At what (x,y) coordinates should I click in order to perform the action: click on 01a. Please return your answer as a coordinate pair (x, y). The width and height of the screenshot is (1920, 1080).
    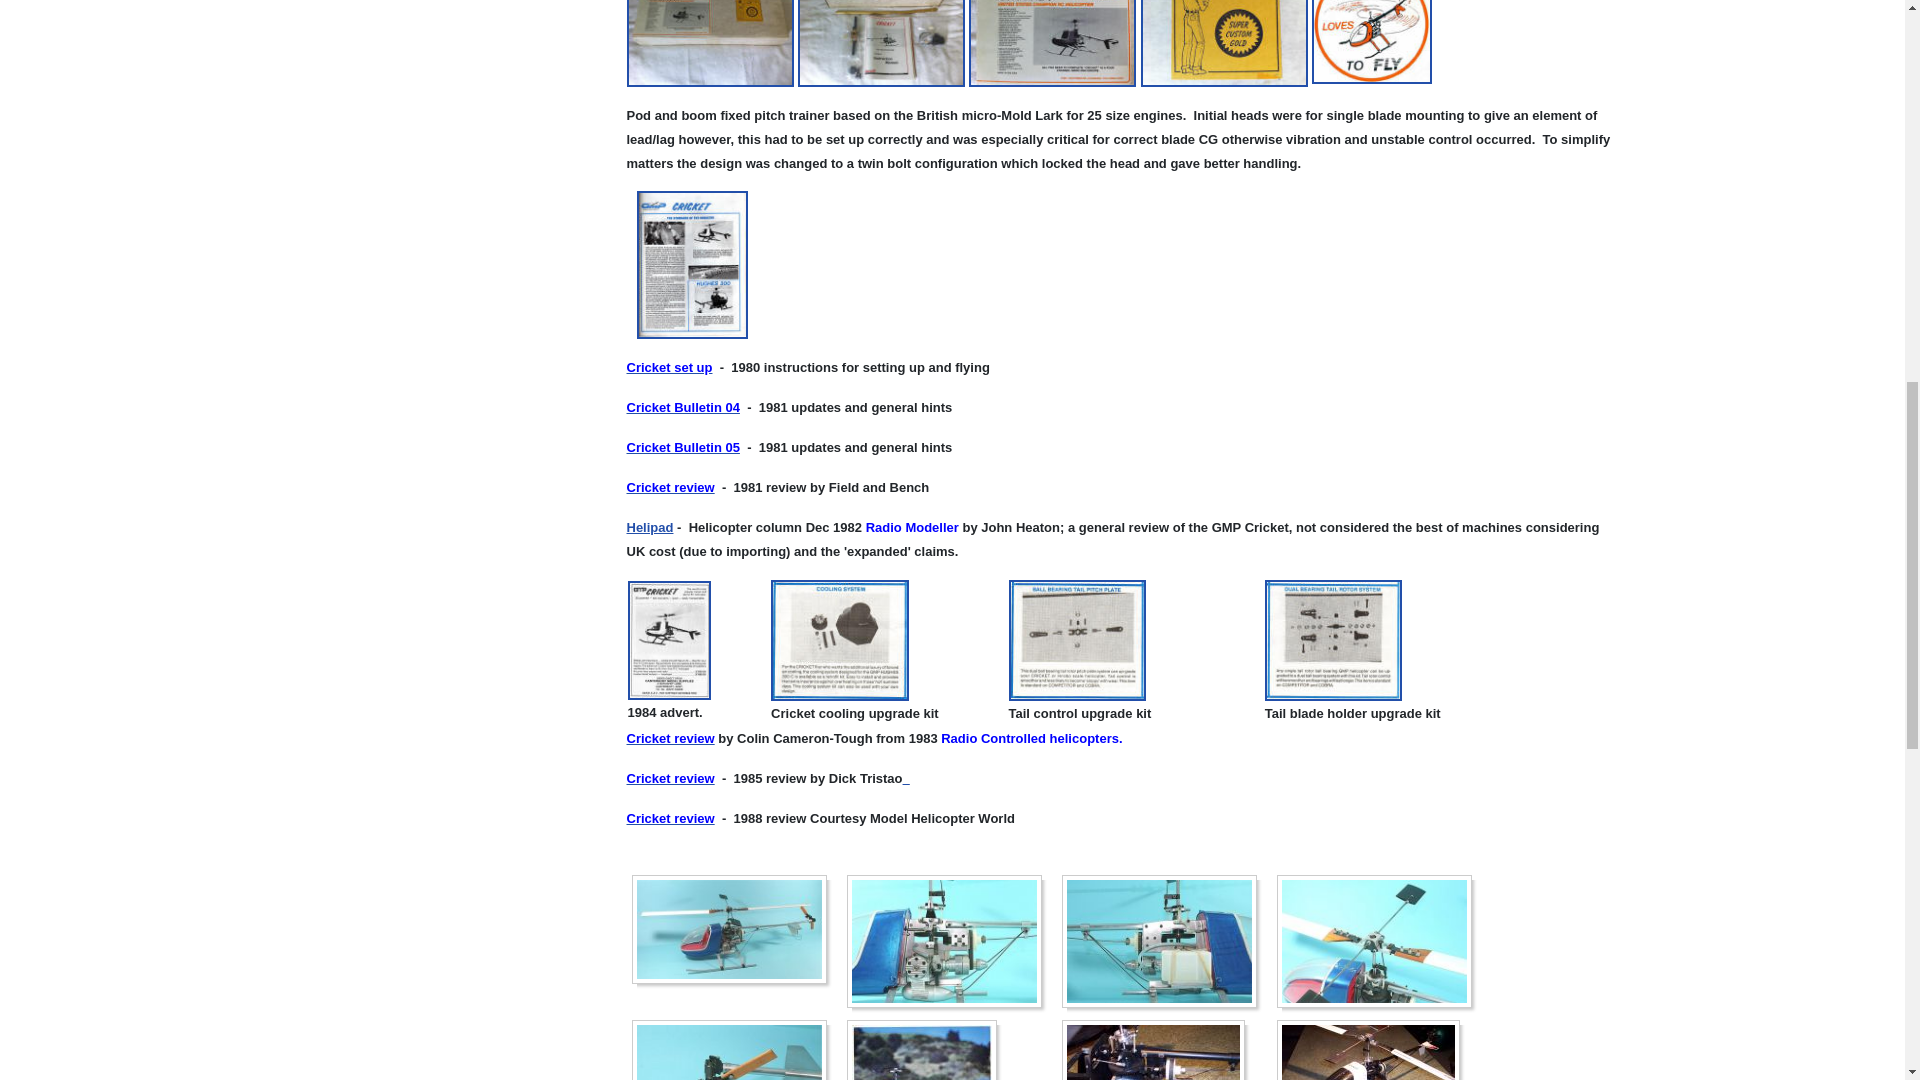
    Looking at the image, I should click on (729, 928).